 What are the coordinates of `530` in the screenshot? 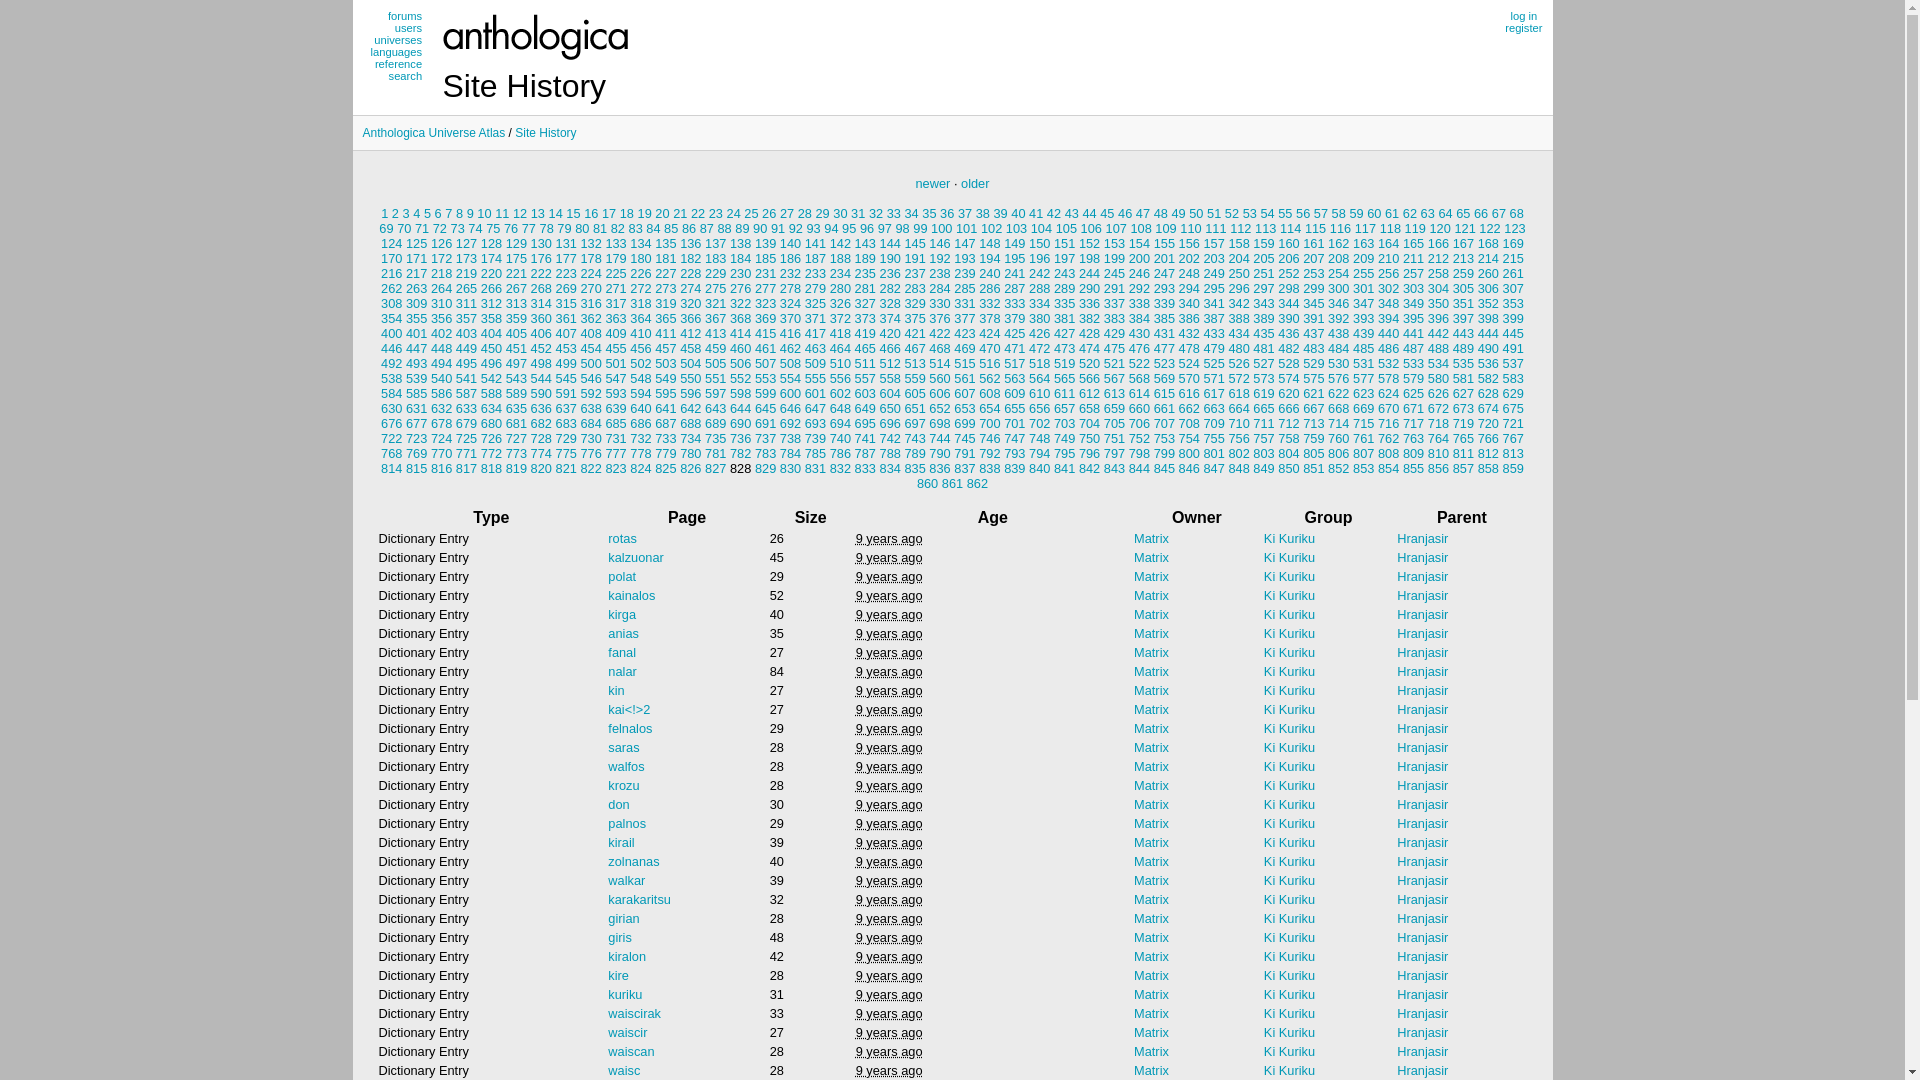 It's located at (1338, 364).